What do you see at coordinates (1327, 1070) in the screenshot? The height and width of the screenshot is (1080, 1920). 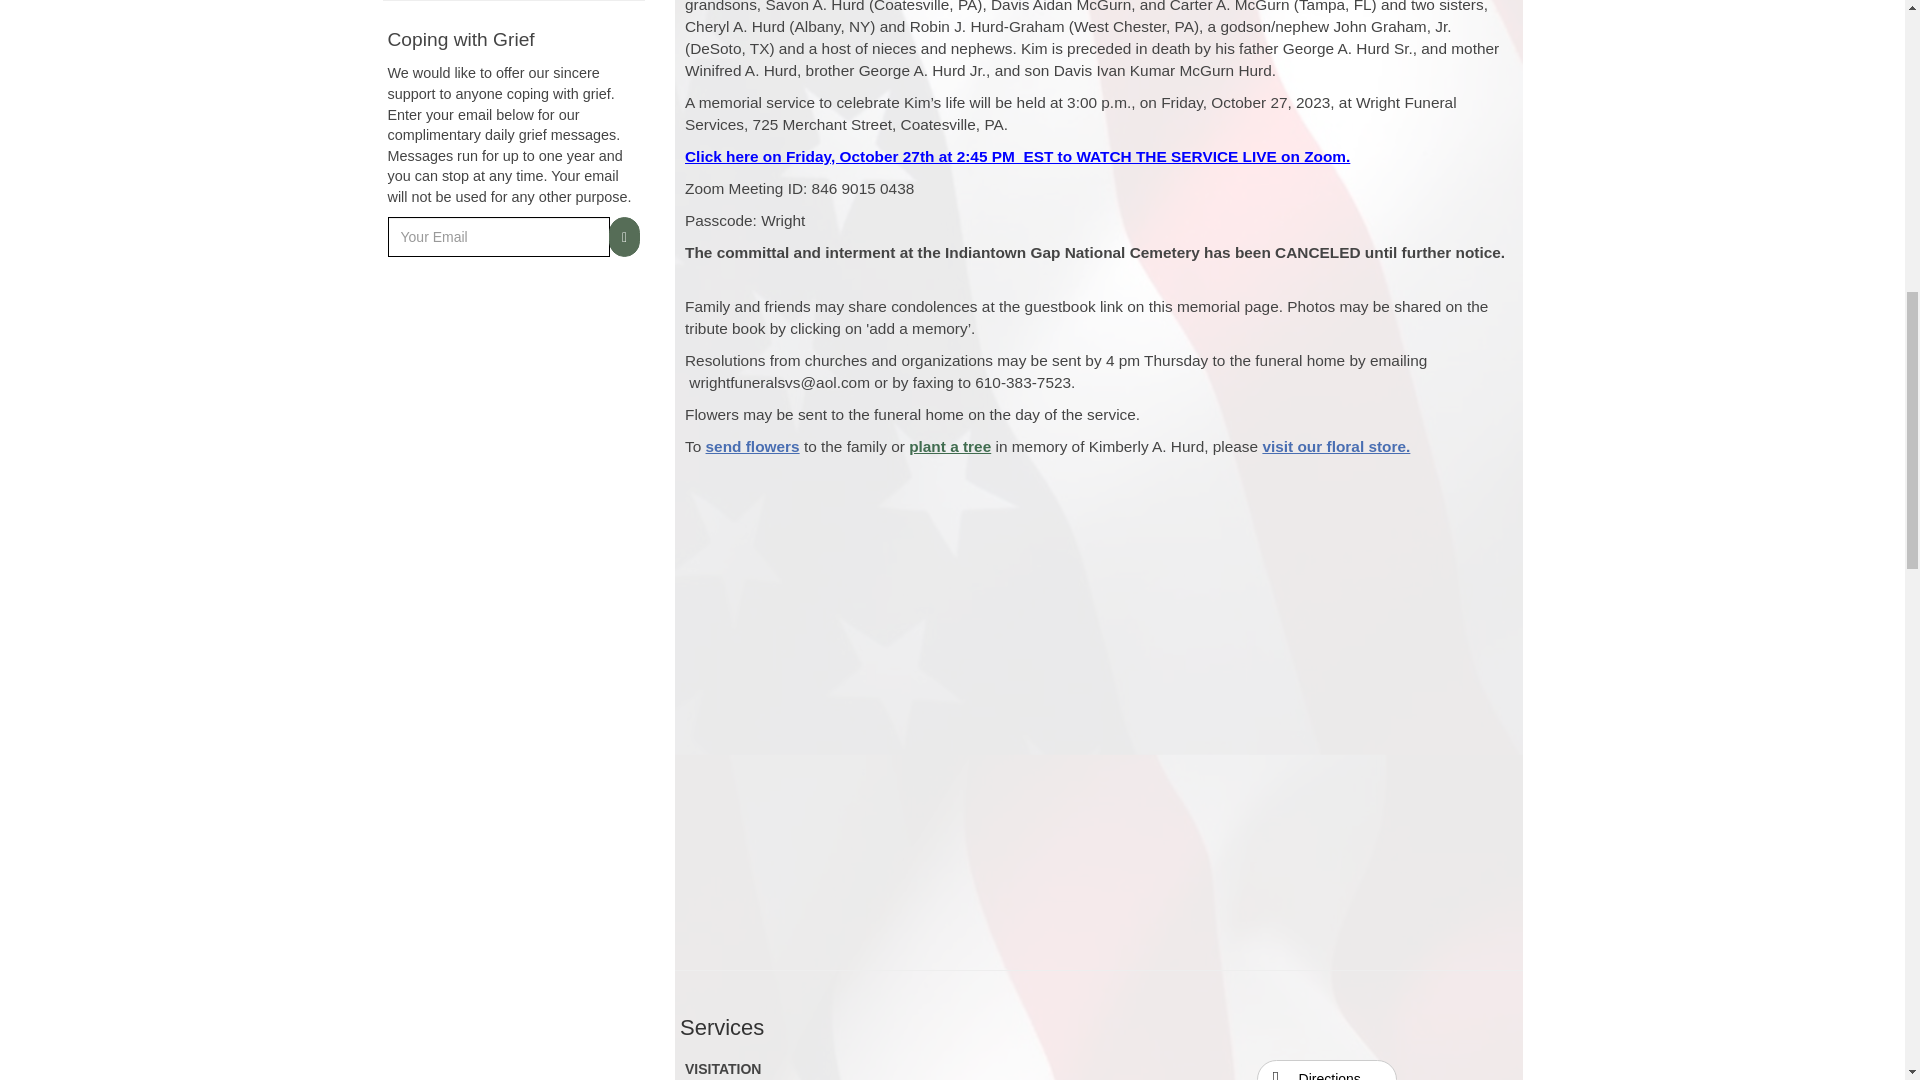 I see `Directions` at bounding box center [1327, 1070].